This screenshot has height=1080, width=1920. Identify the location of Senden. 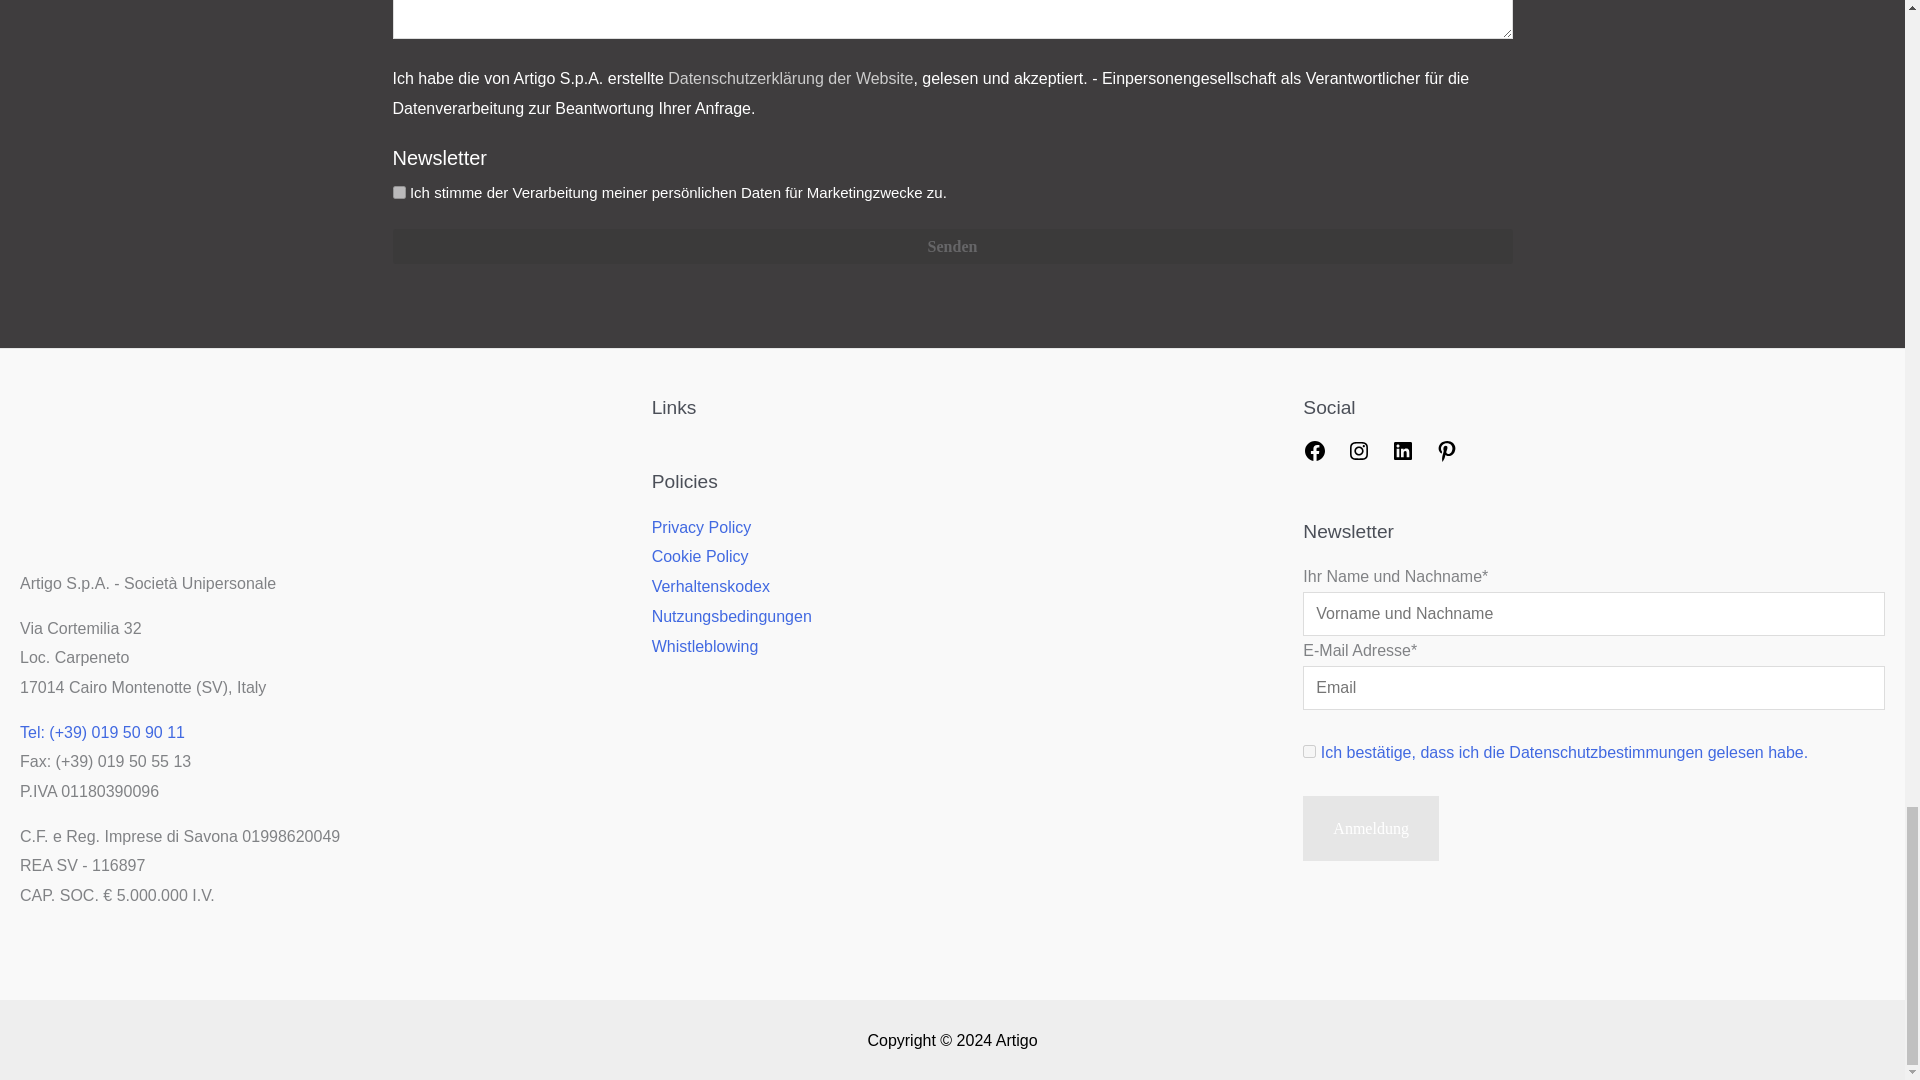
(952, 246).